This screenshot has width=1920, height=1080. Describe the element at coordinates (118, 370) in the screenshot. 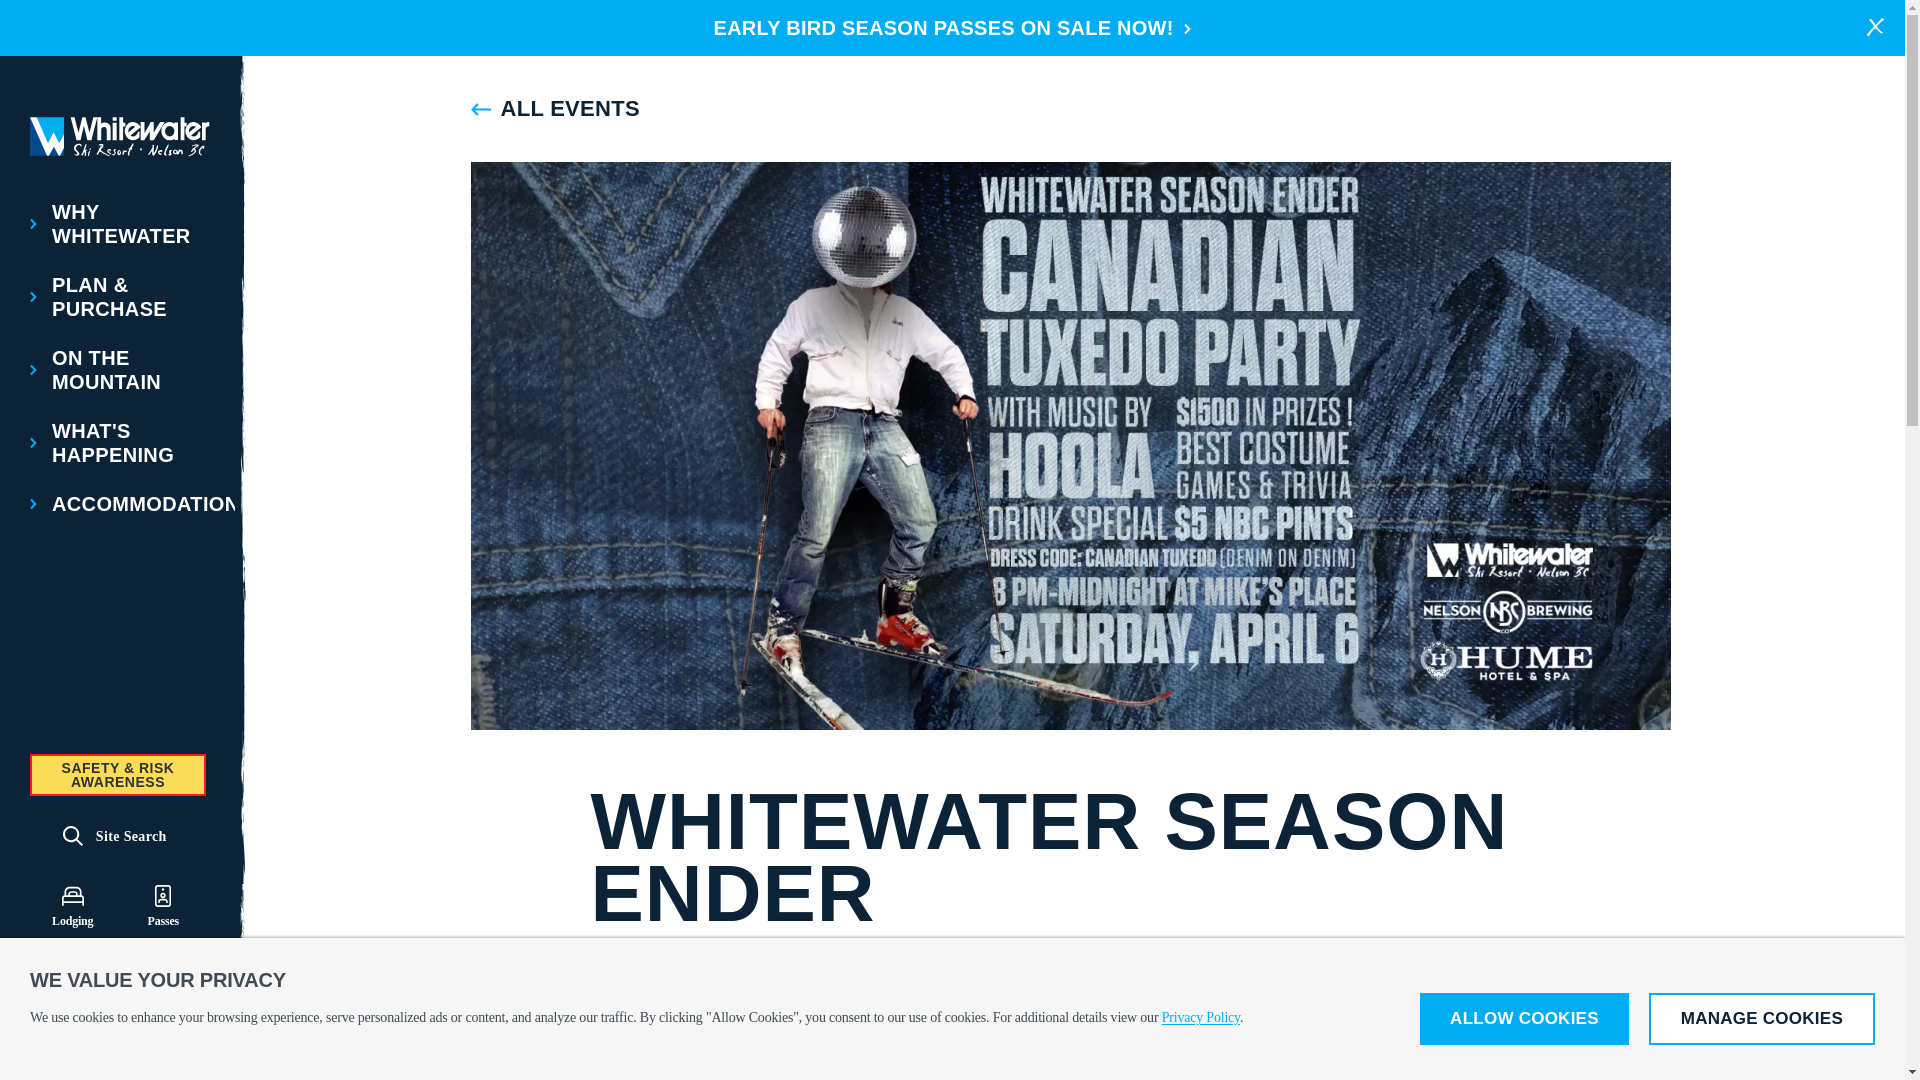

I see `ON THE MOUNTAIN` at that location.